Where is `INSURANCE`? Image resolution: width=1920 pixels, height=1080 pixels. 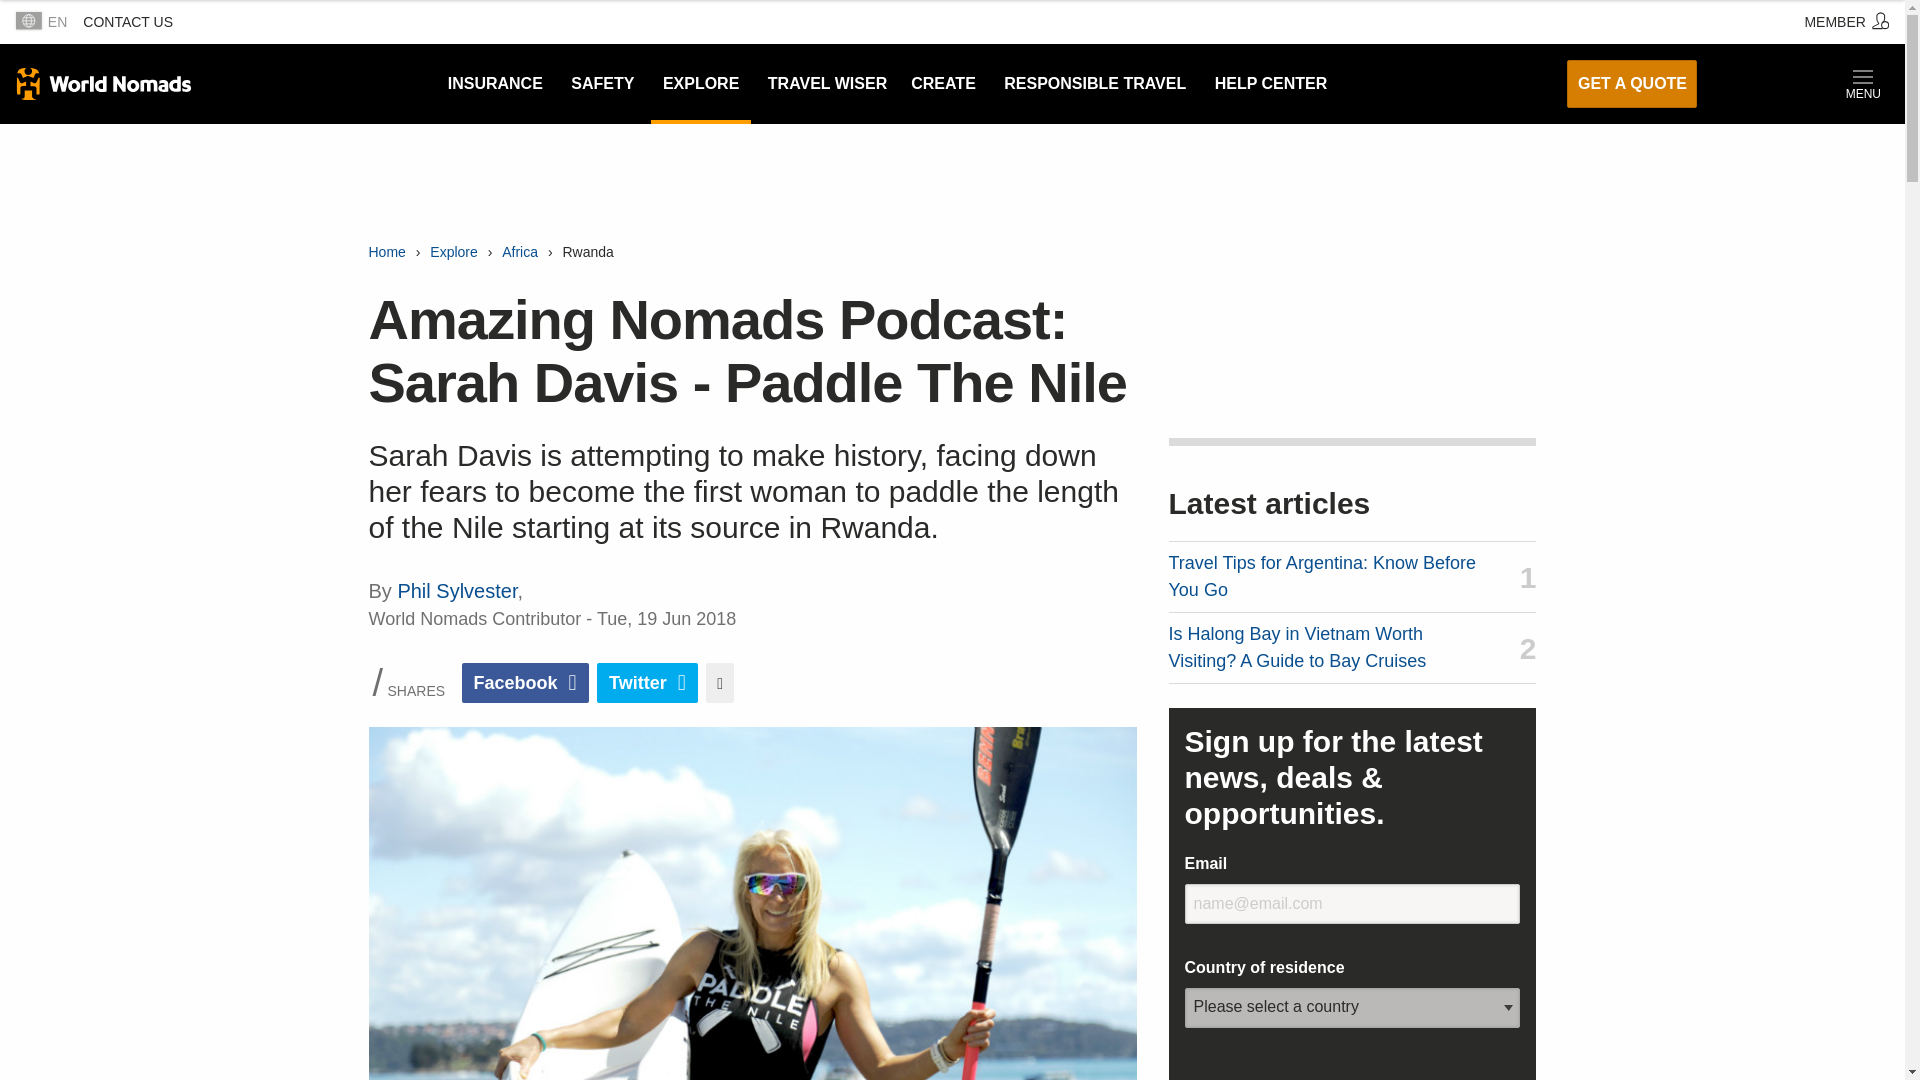
INSURANCE is located at coordinates (494, 84).